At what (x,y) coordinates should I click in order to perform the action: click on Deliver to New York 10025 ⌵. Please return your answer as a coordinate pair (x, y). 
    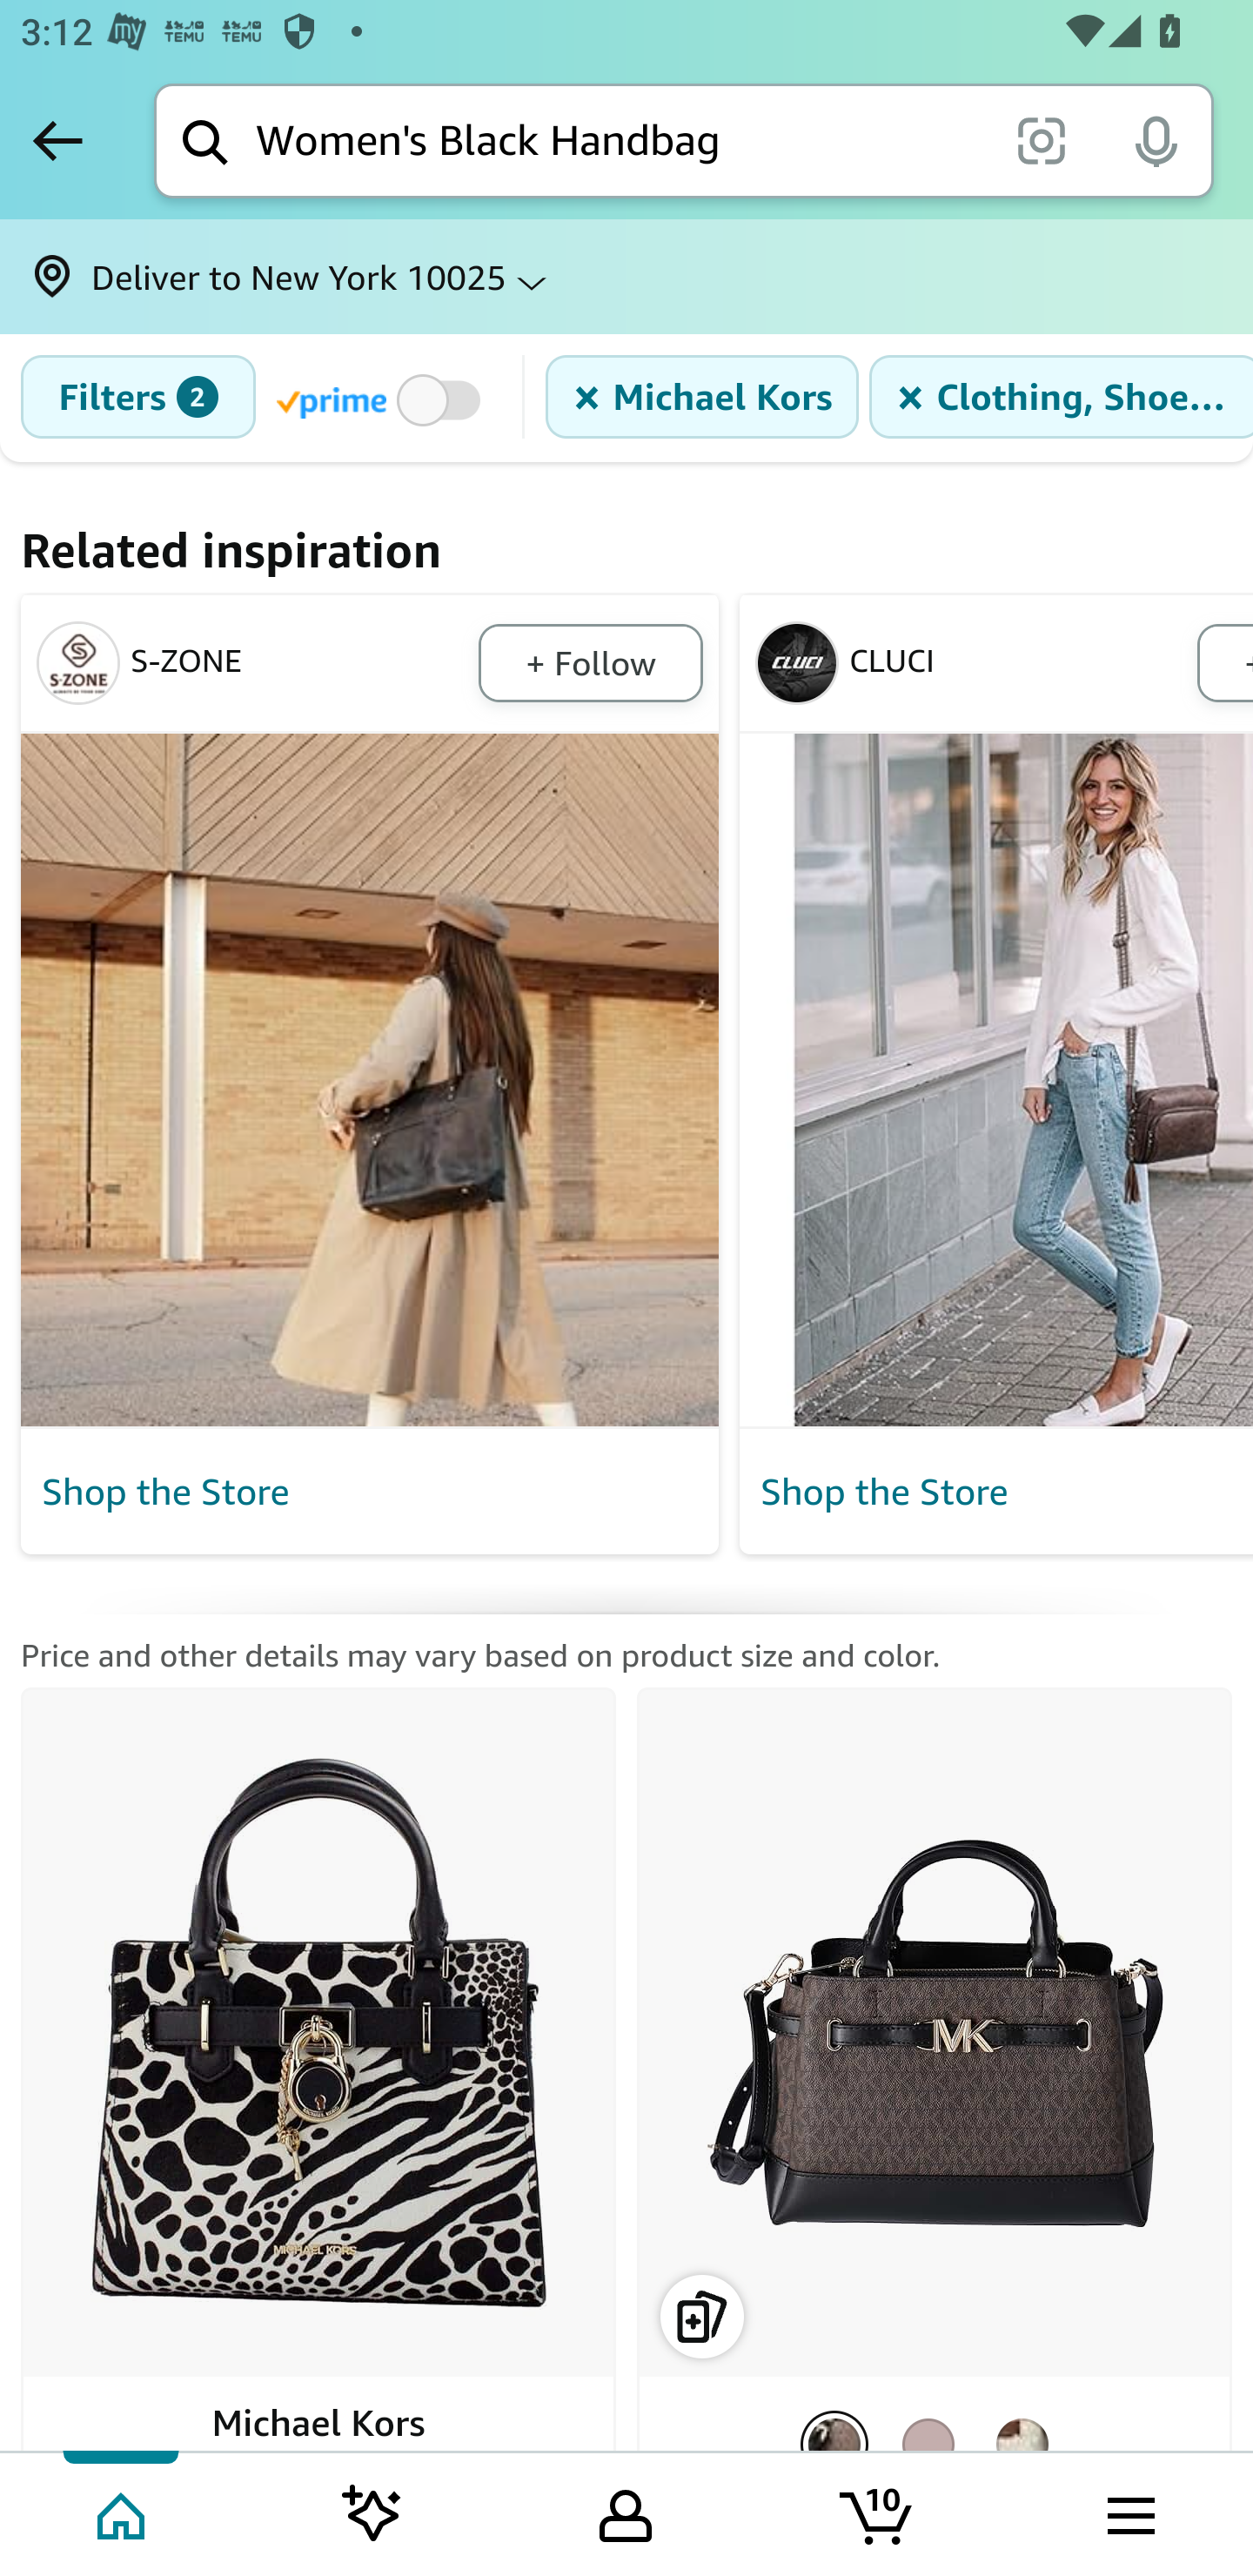
    Looking at the image, I should click on (626, 277).